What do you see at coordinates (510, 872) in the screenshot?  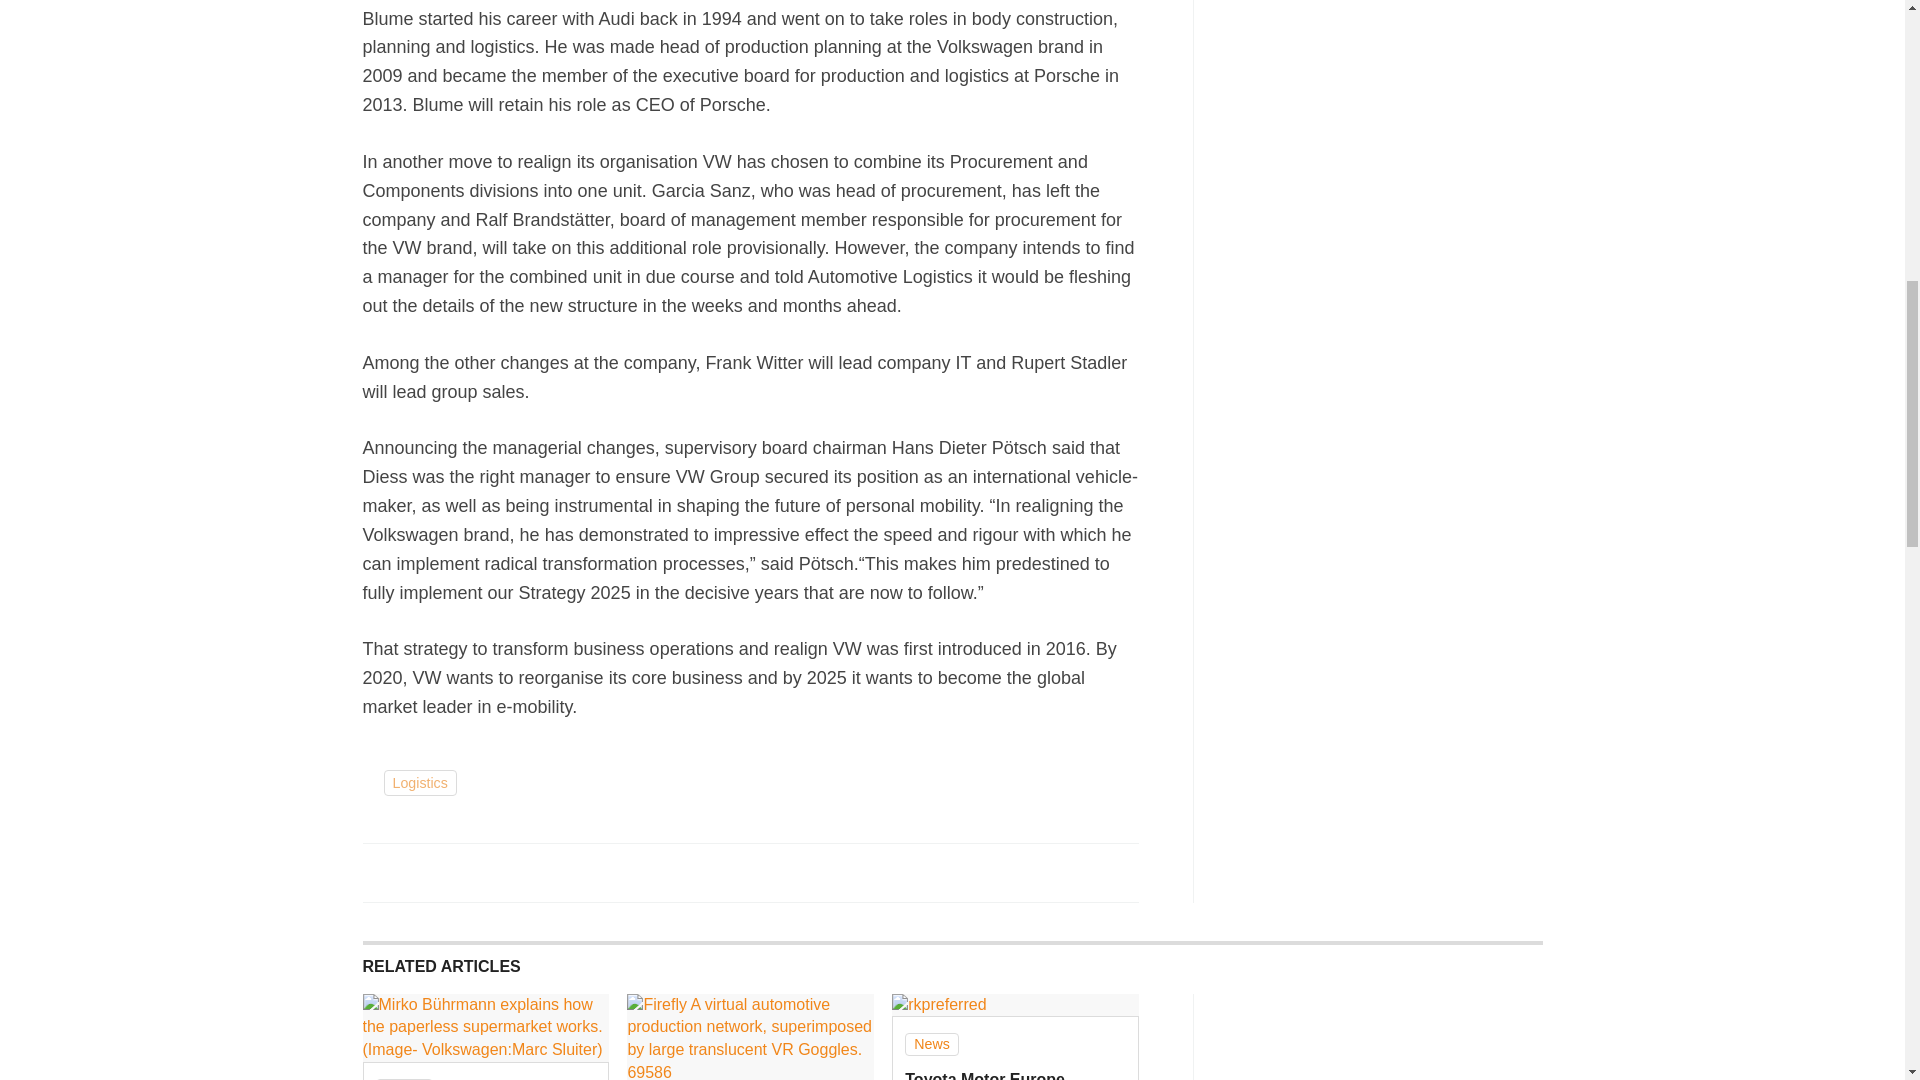 I see `Email this article` at bounding box center [510, 872].